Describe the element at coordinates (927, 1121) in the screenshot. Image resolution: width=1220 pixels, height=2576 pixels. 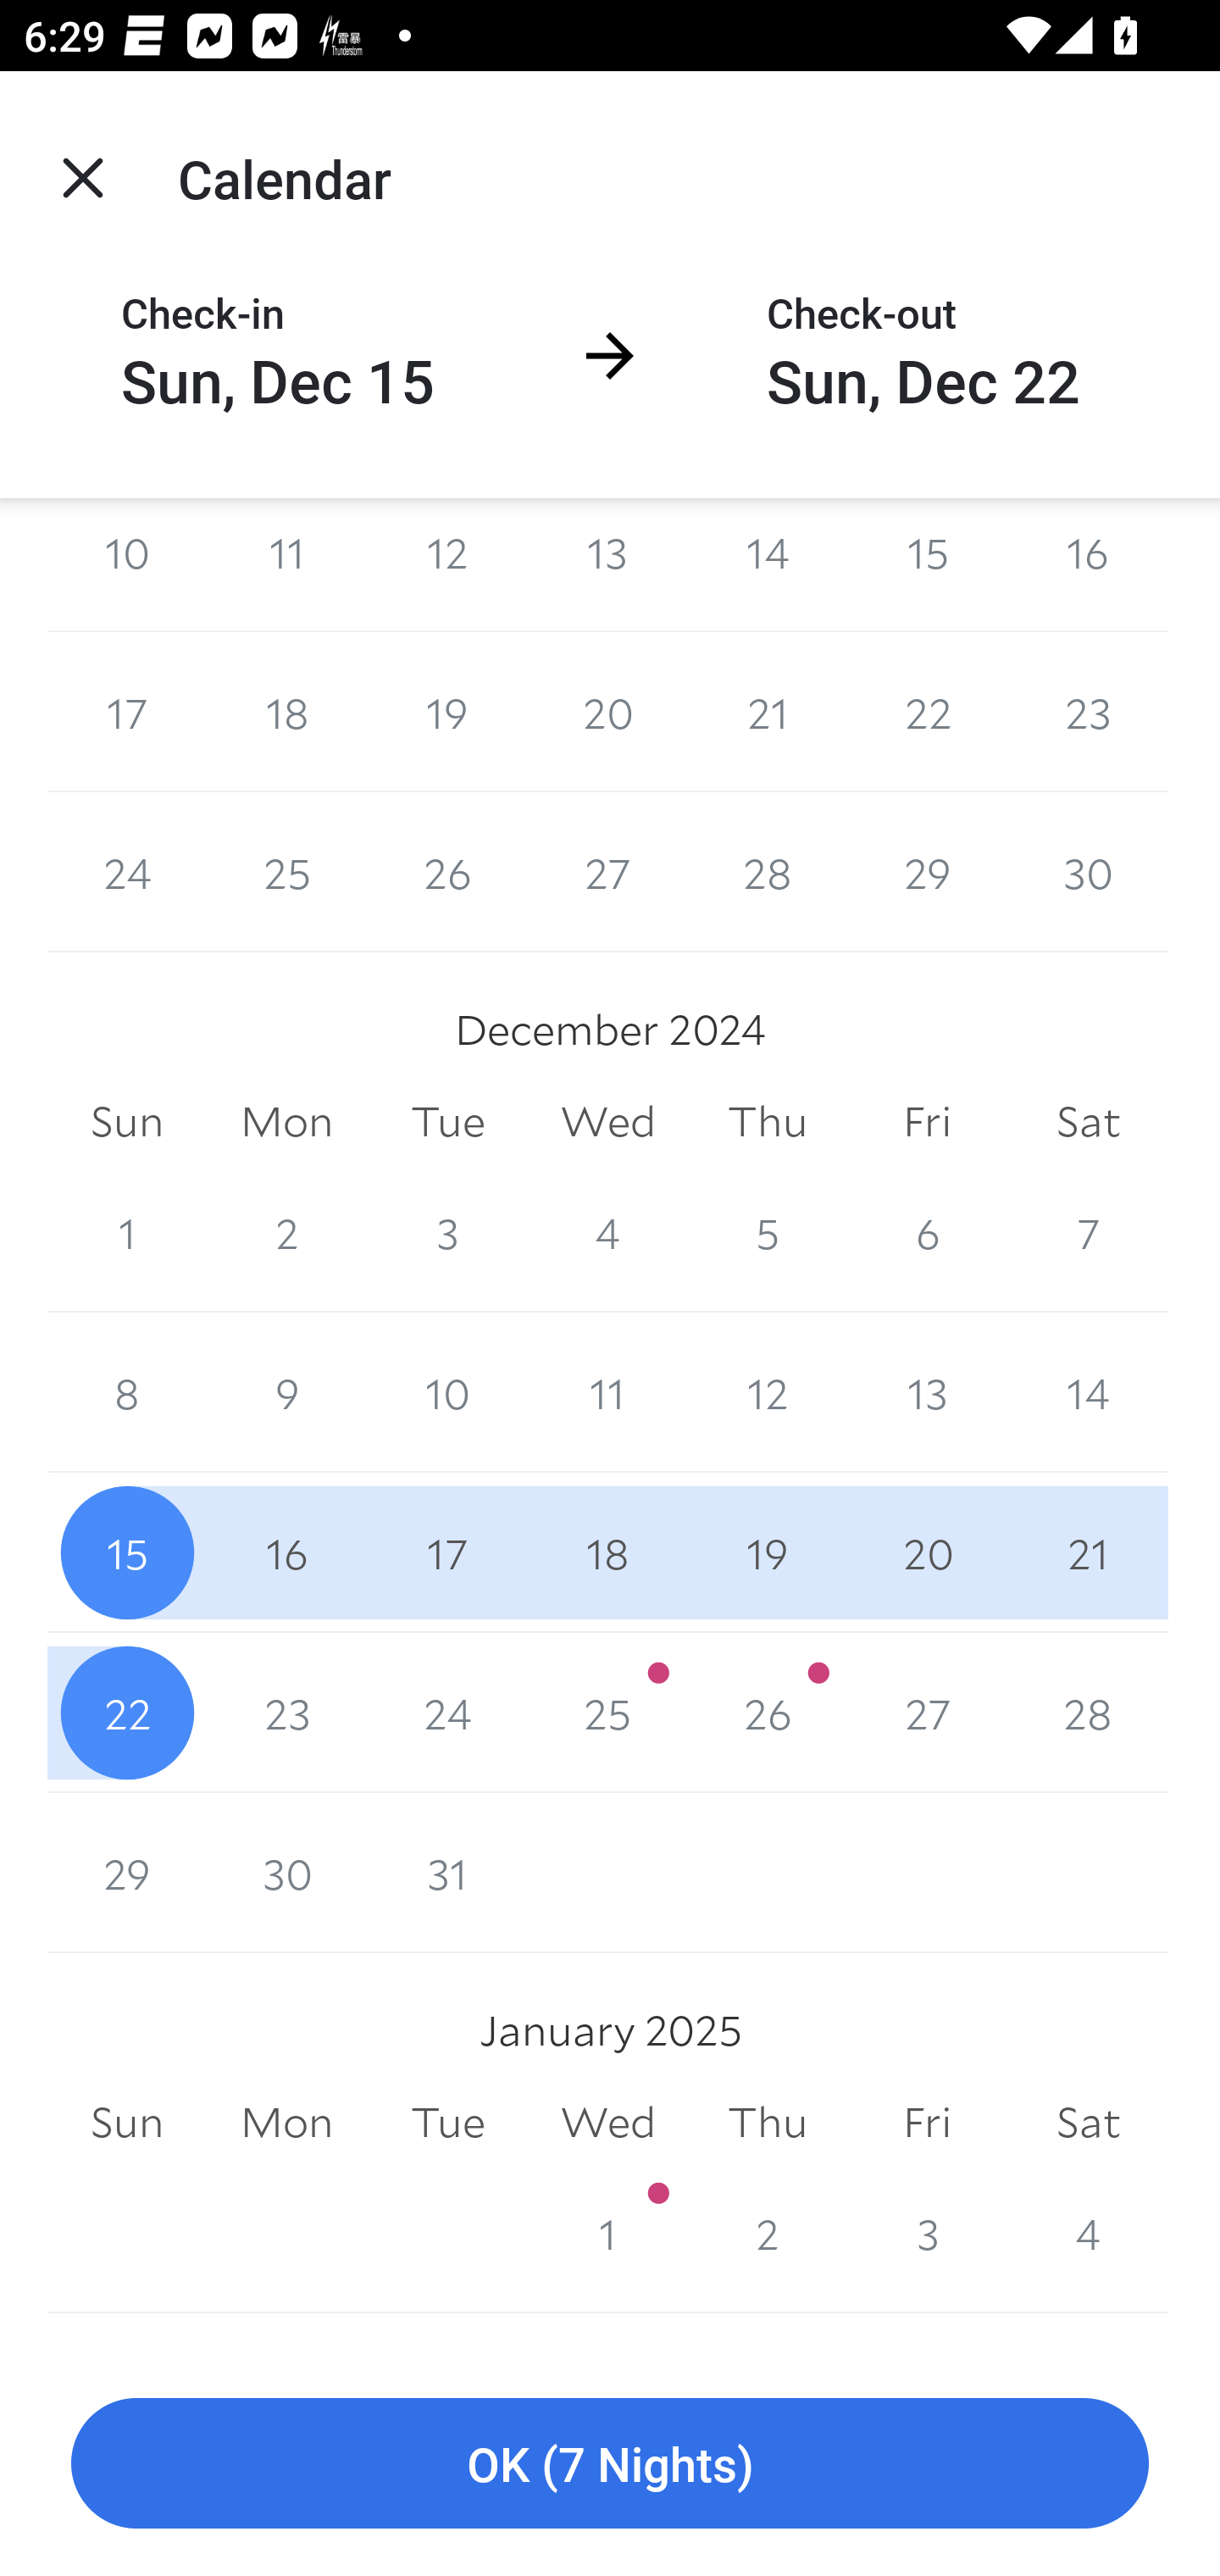
I see `Fri` at that location.